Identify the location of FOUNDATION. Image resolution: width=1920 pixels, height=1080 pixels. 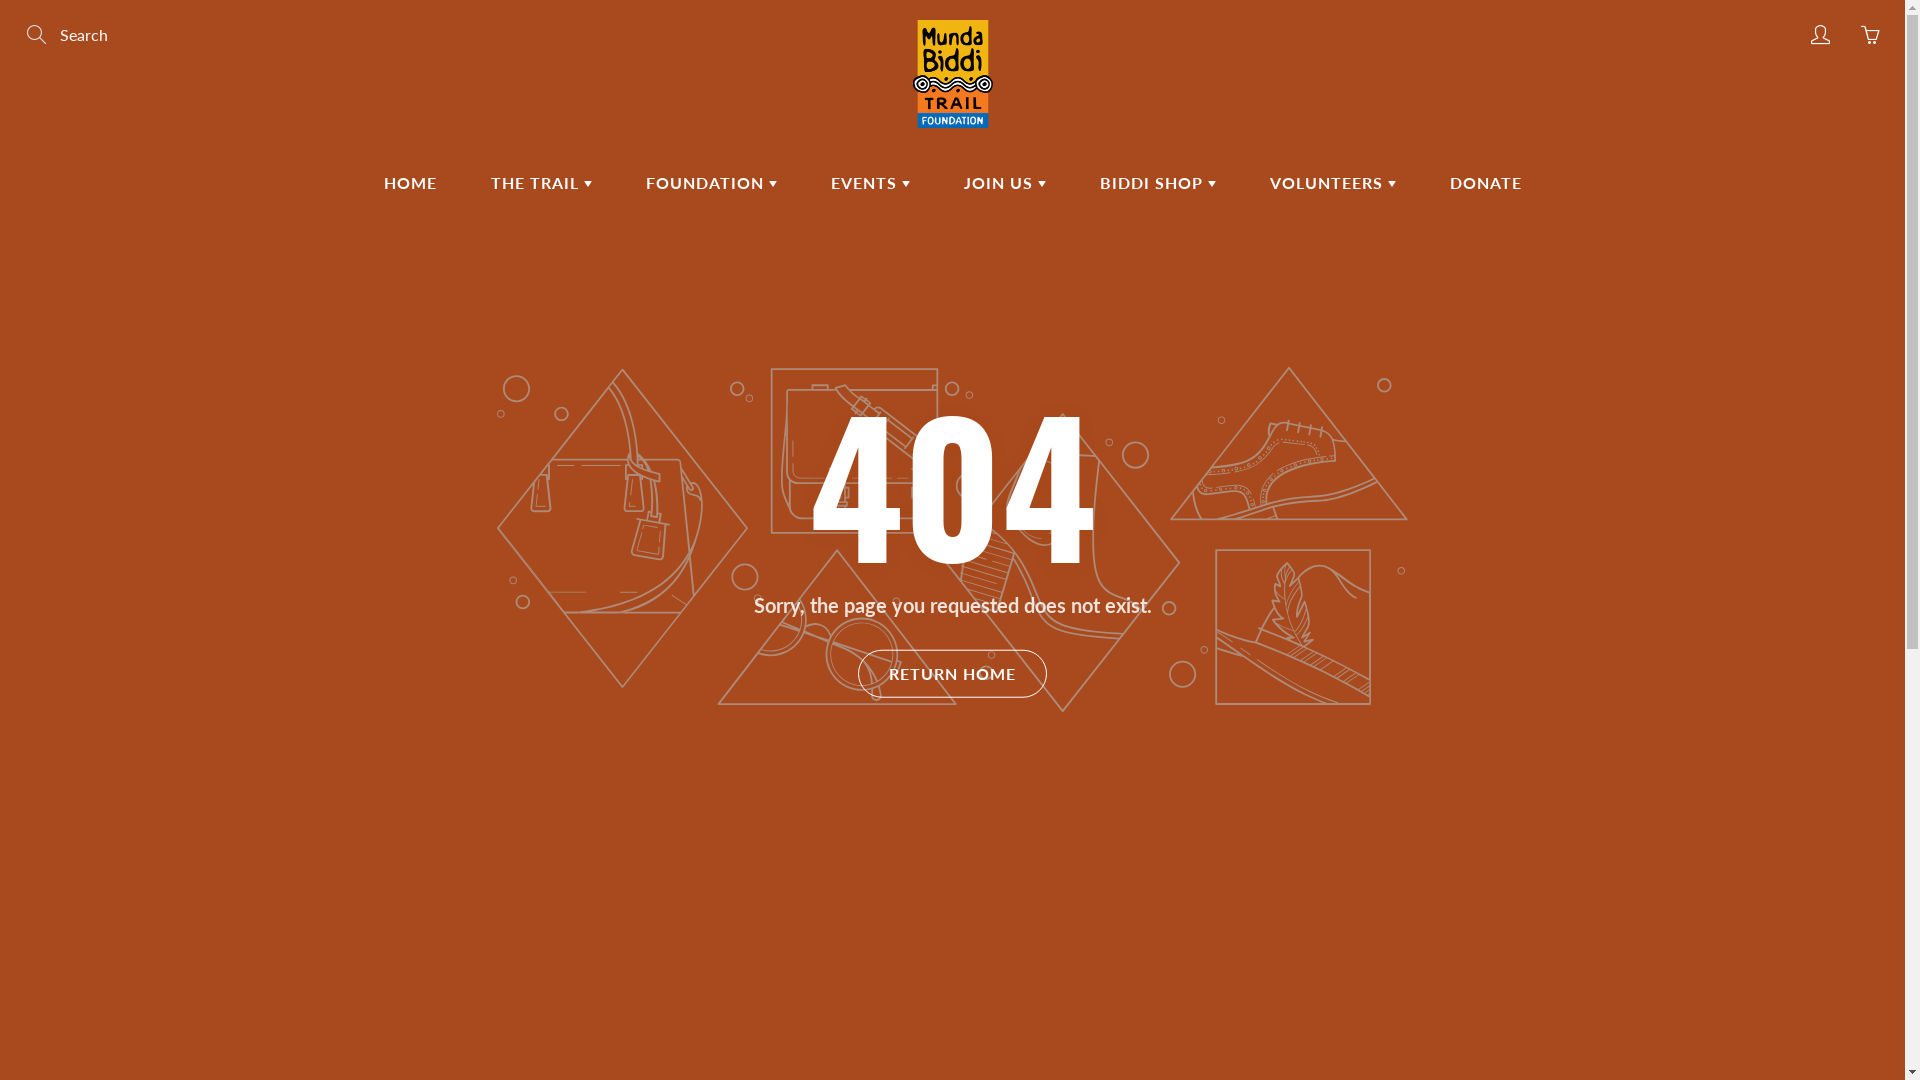
(710, 183).